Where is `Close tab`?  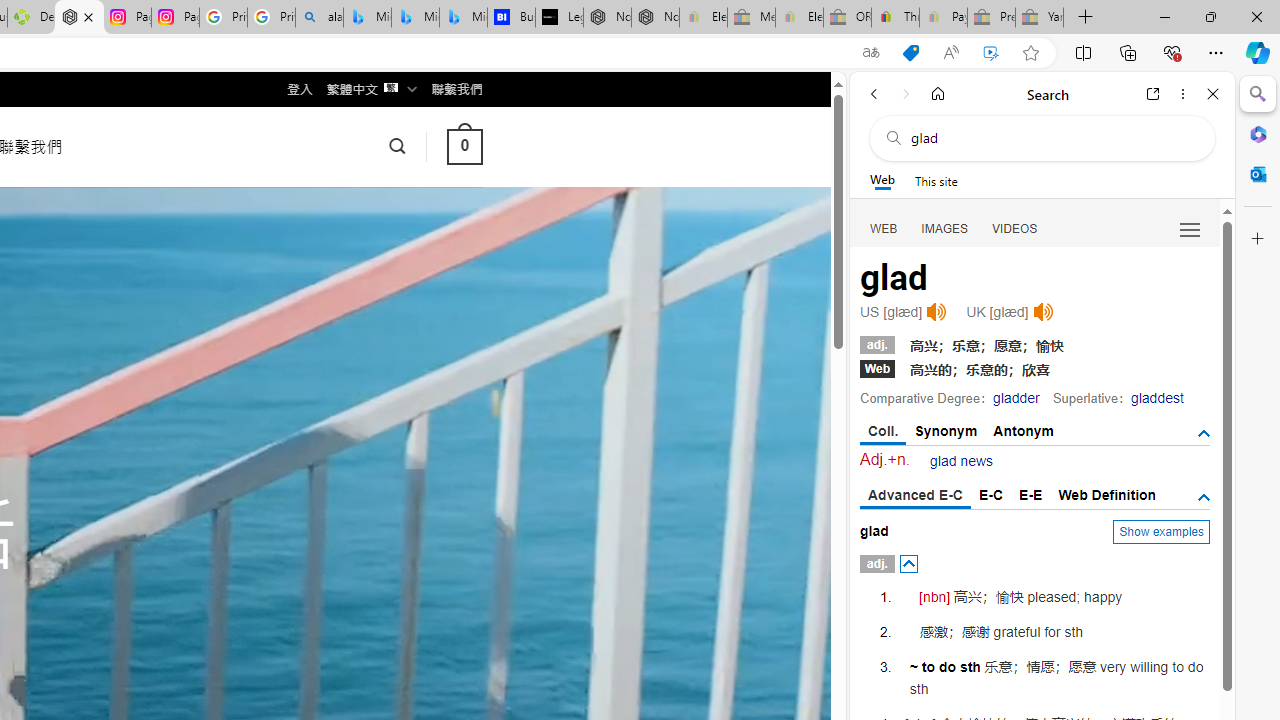
Close tab is located at coordinates (88, 16).